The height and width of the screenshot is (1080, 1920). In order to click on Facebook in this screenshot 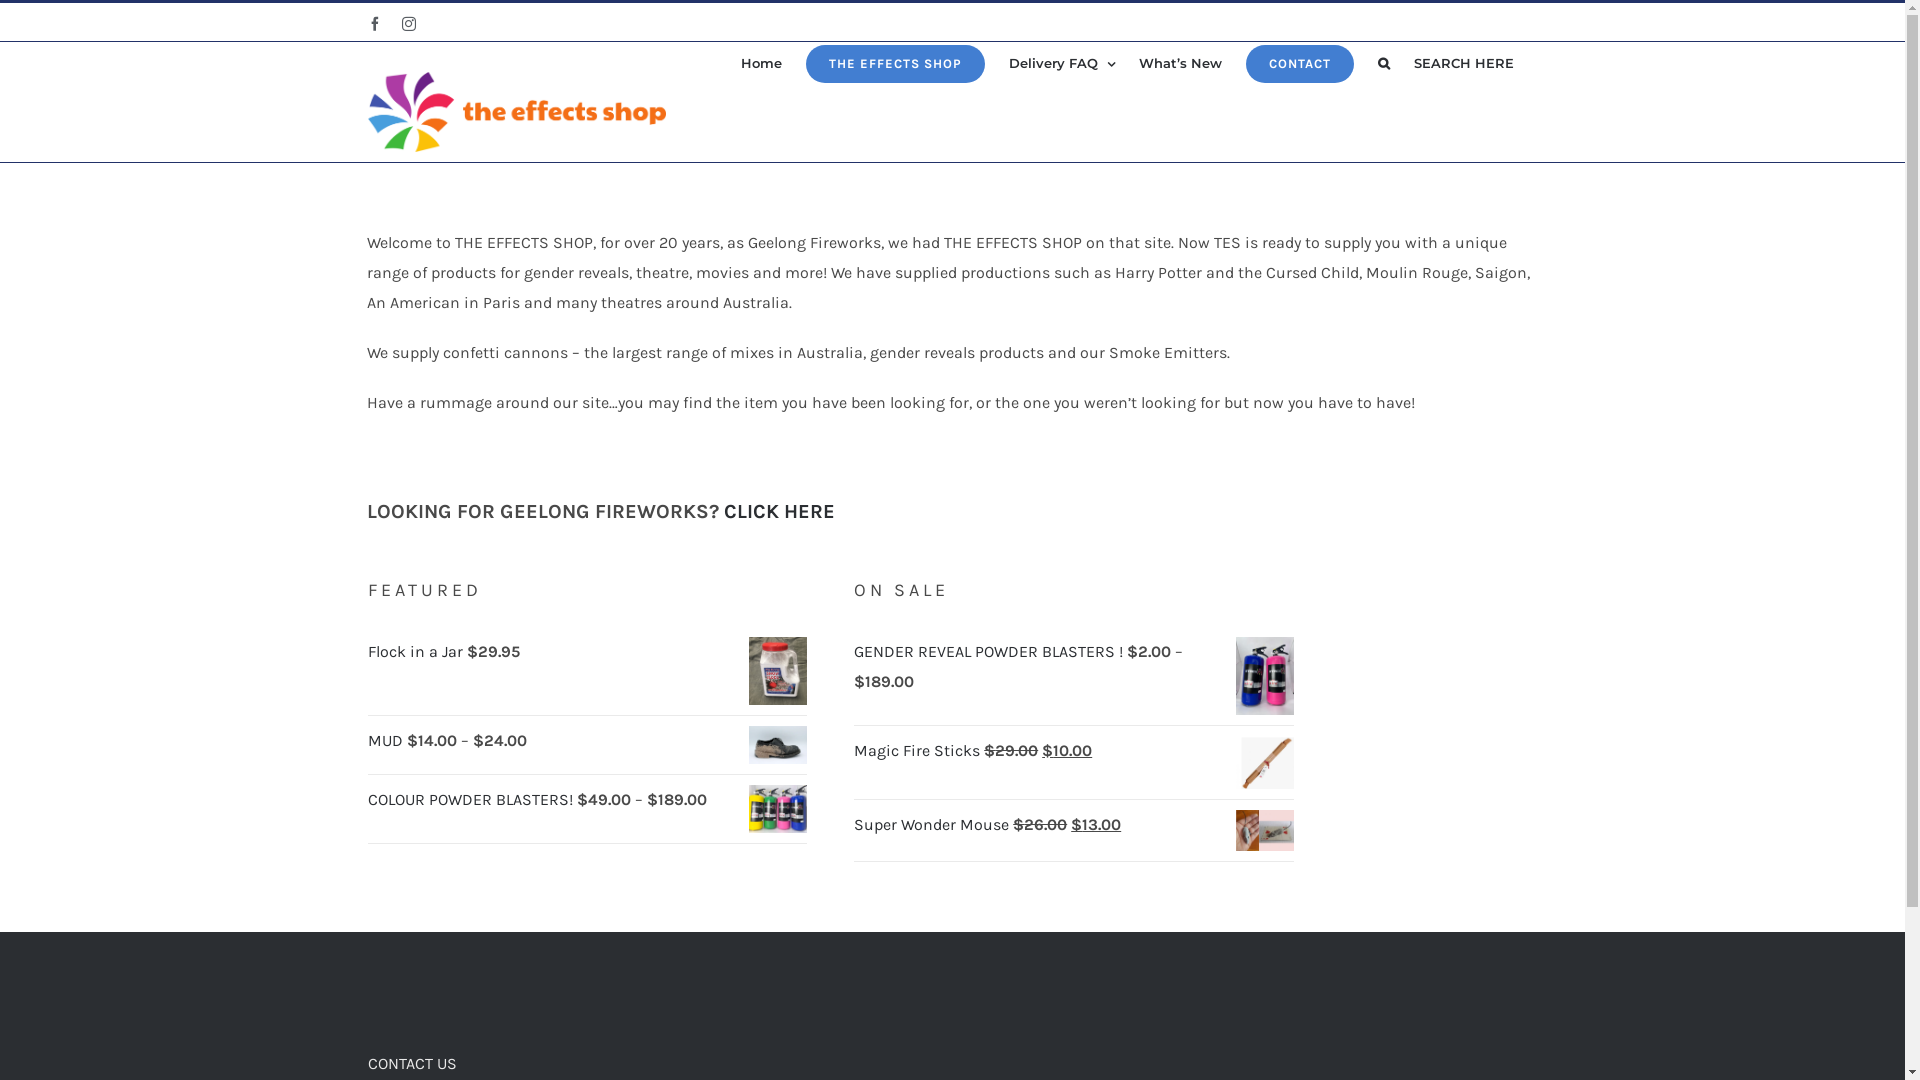, I will do `click(375, 24)`.